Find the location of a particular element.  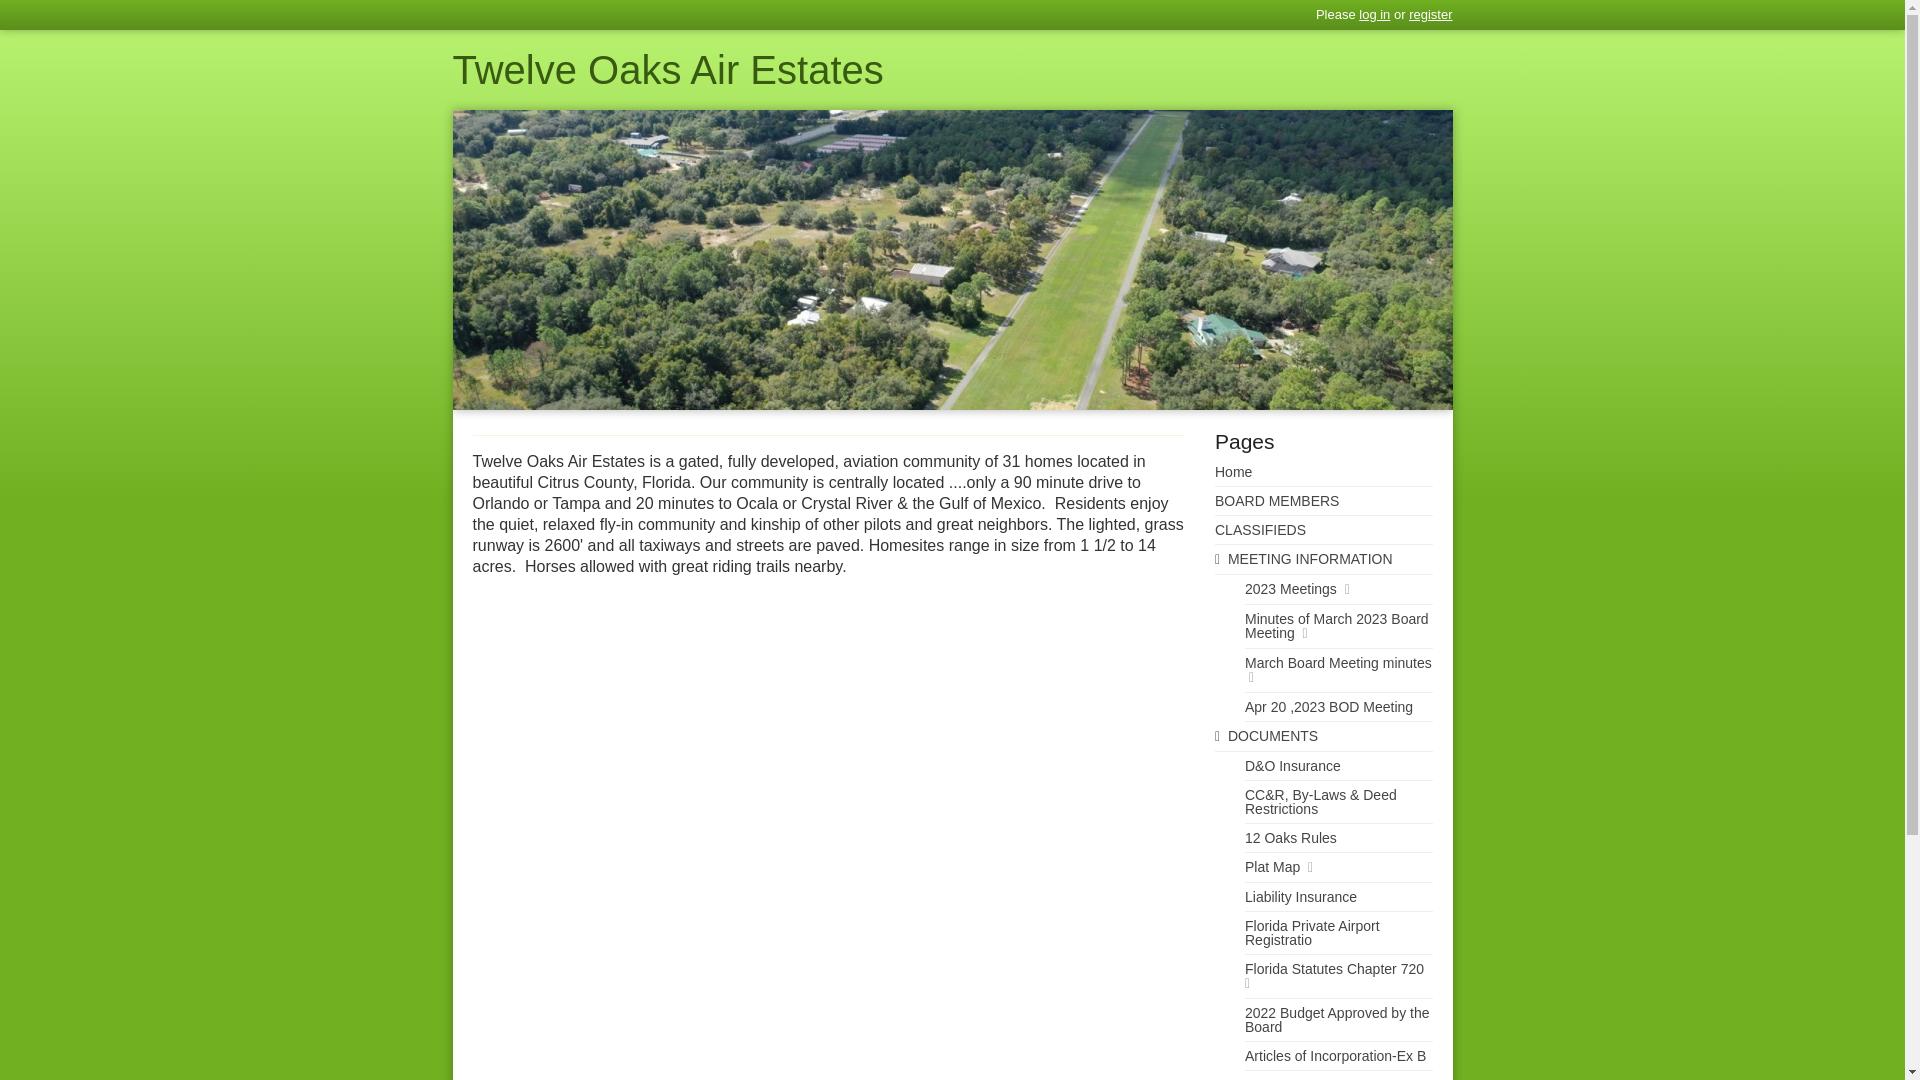

CLASSIFIEDS is located at coordinates (1324, 530).